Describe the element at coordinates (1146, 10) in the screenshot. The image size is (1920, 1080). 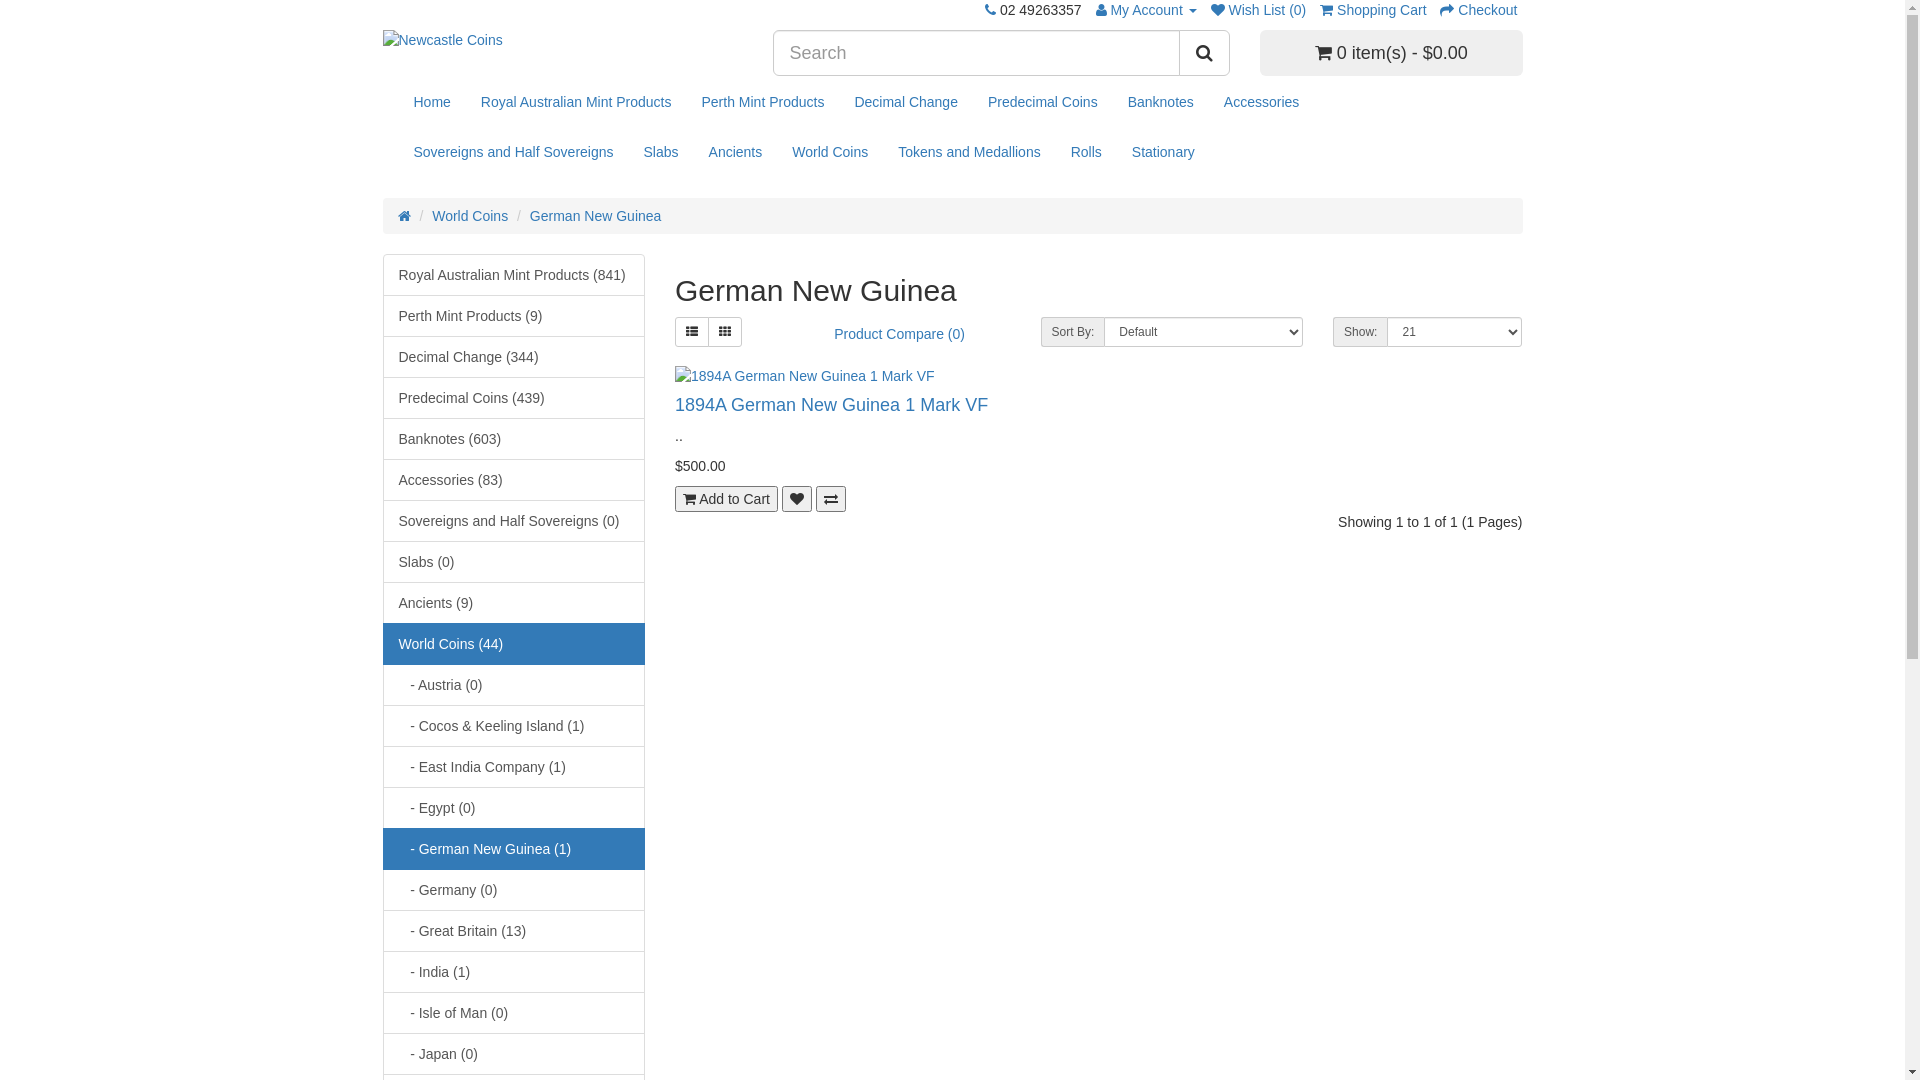
I see `My Account` at that location.